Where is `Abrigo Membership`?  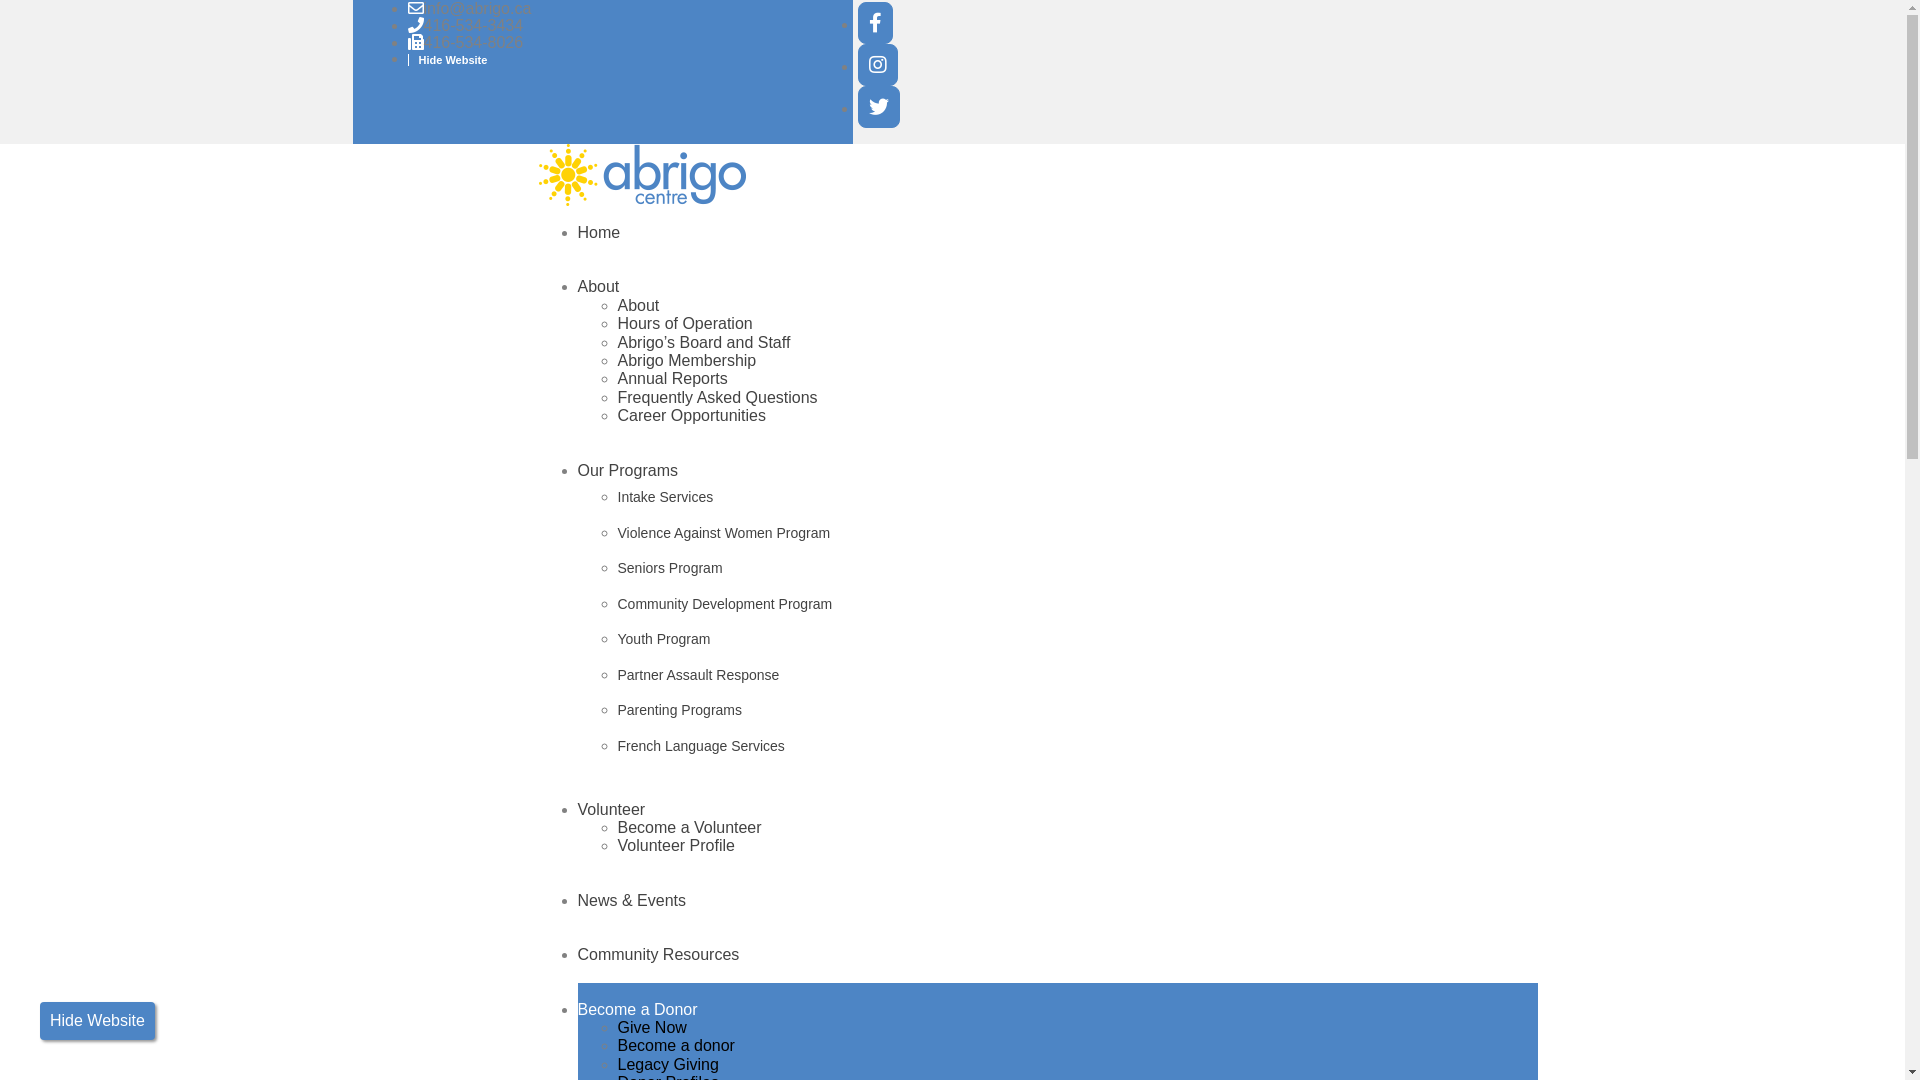
Abrigo Membership is located at coordinates (688, 360).